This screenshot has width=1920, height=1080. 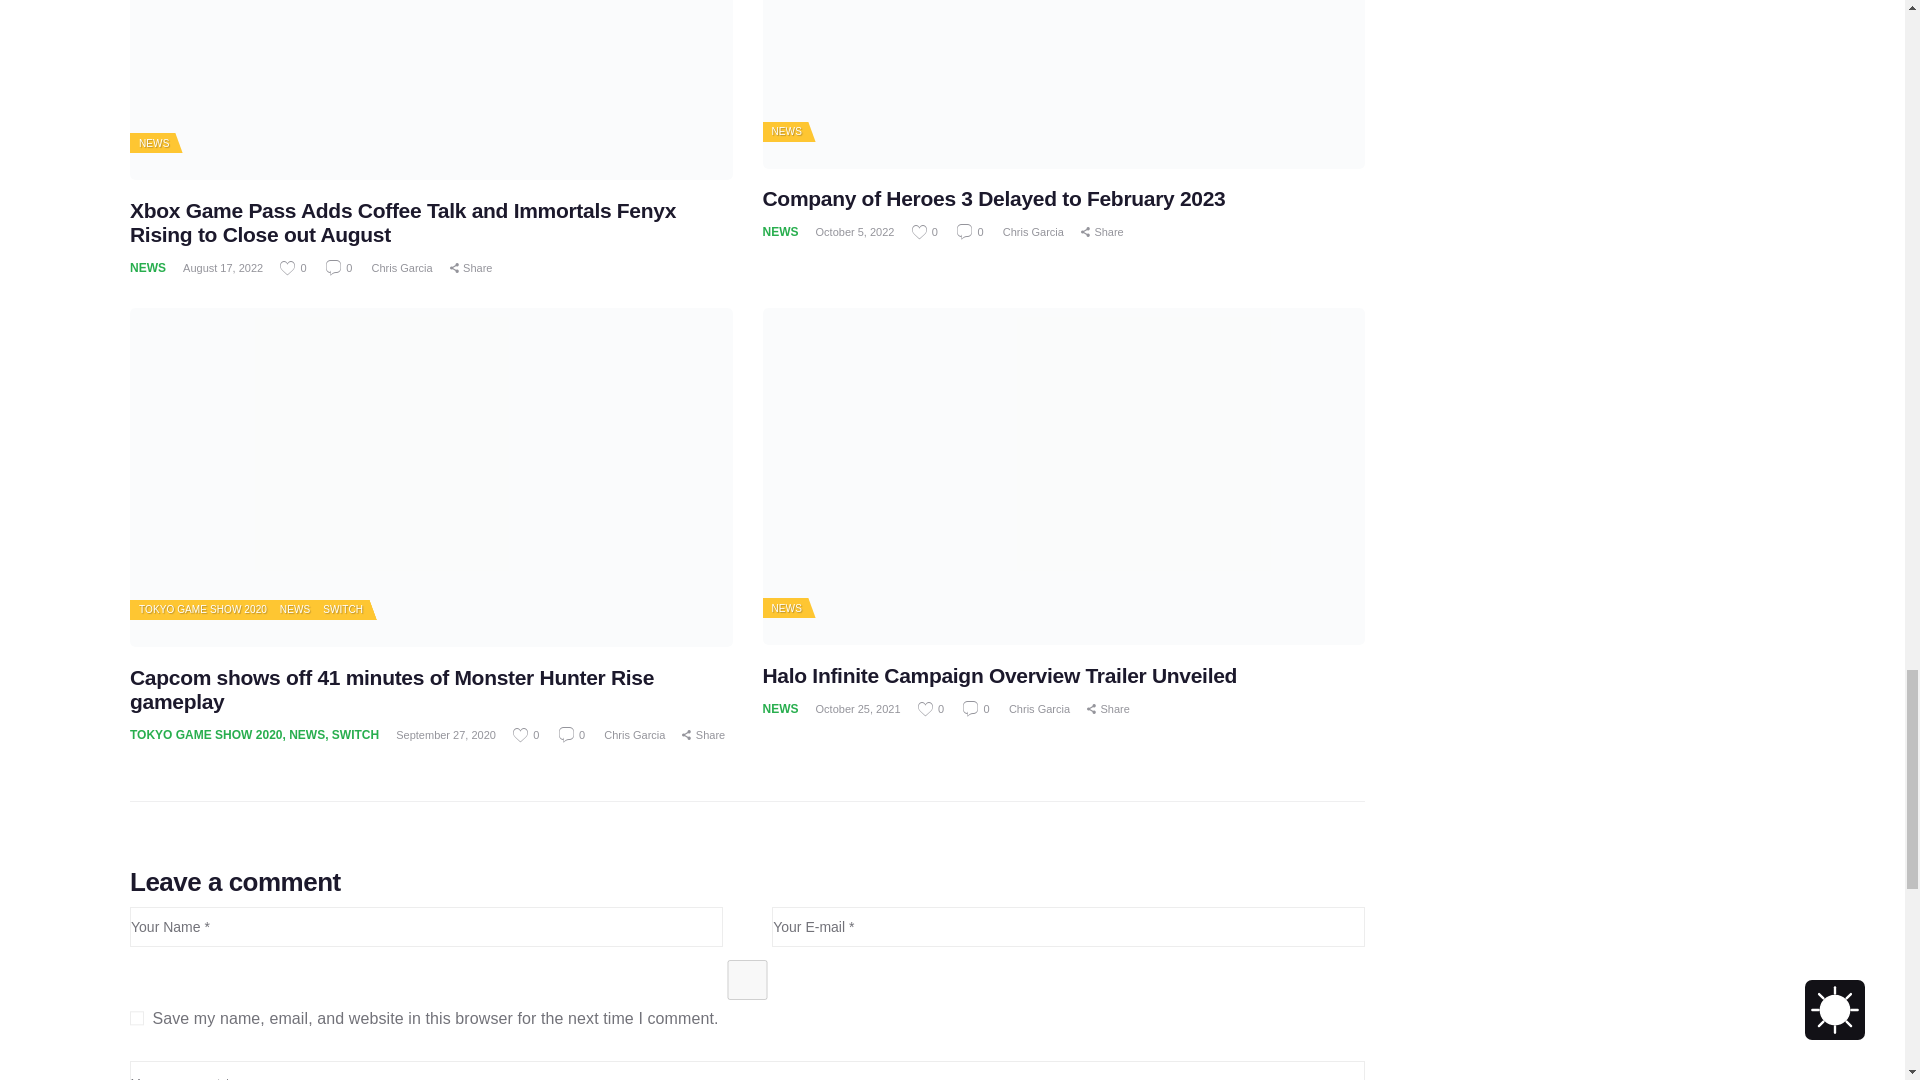 What do you see at coordinates (342, 608) in the screenshot?
I see `View all posts in Switch` at bounding box center [342, 608].